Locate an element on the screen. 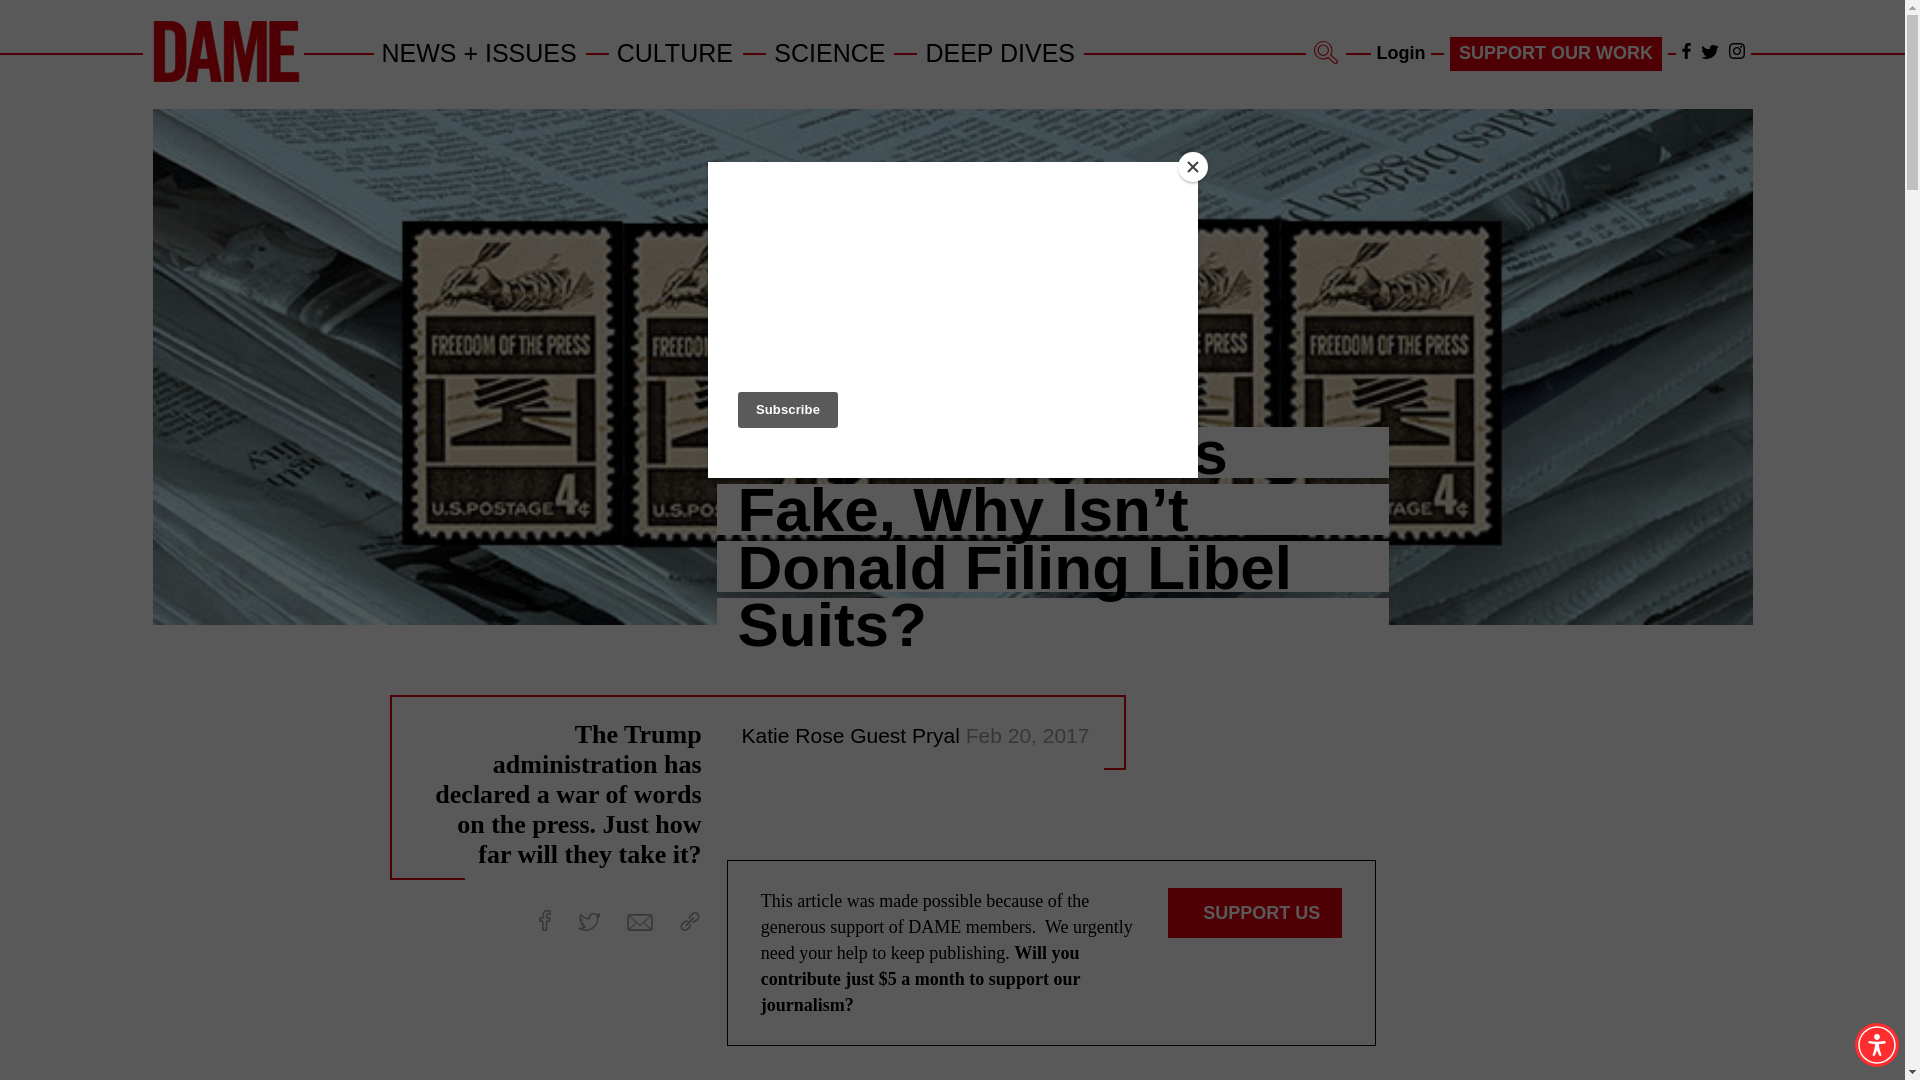  Email is located at coordinates (640, 922).